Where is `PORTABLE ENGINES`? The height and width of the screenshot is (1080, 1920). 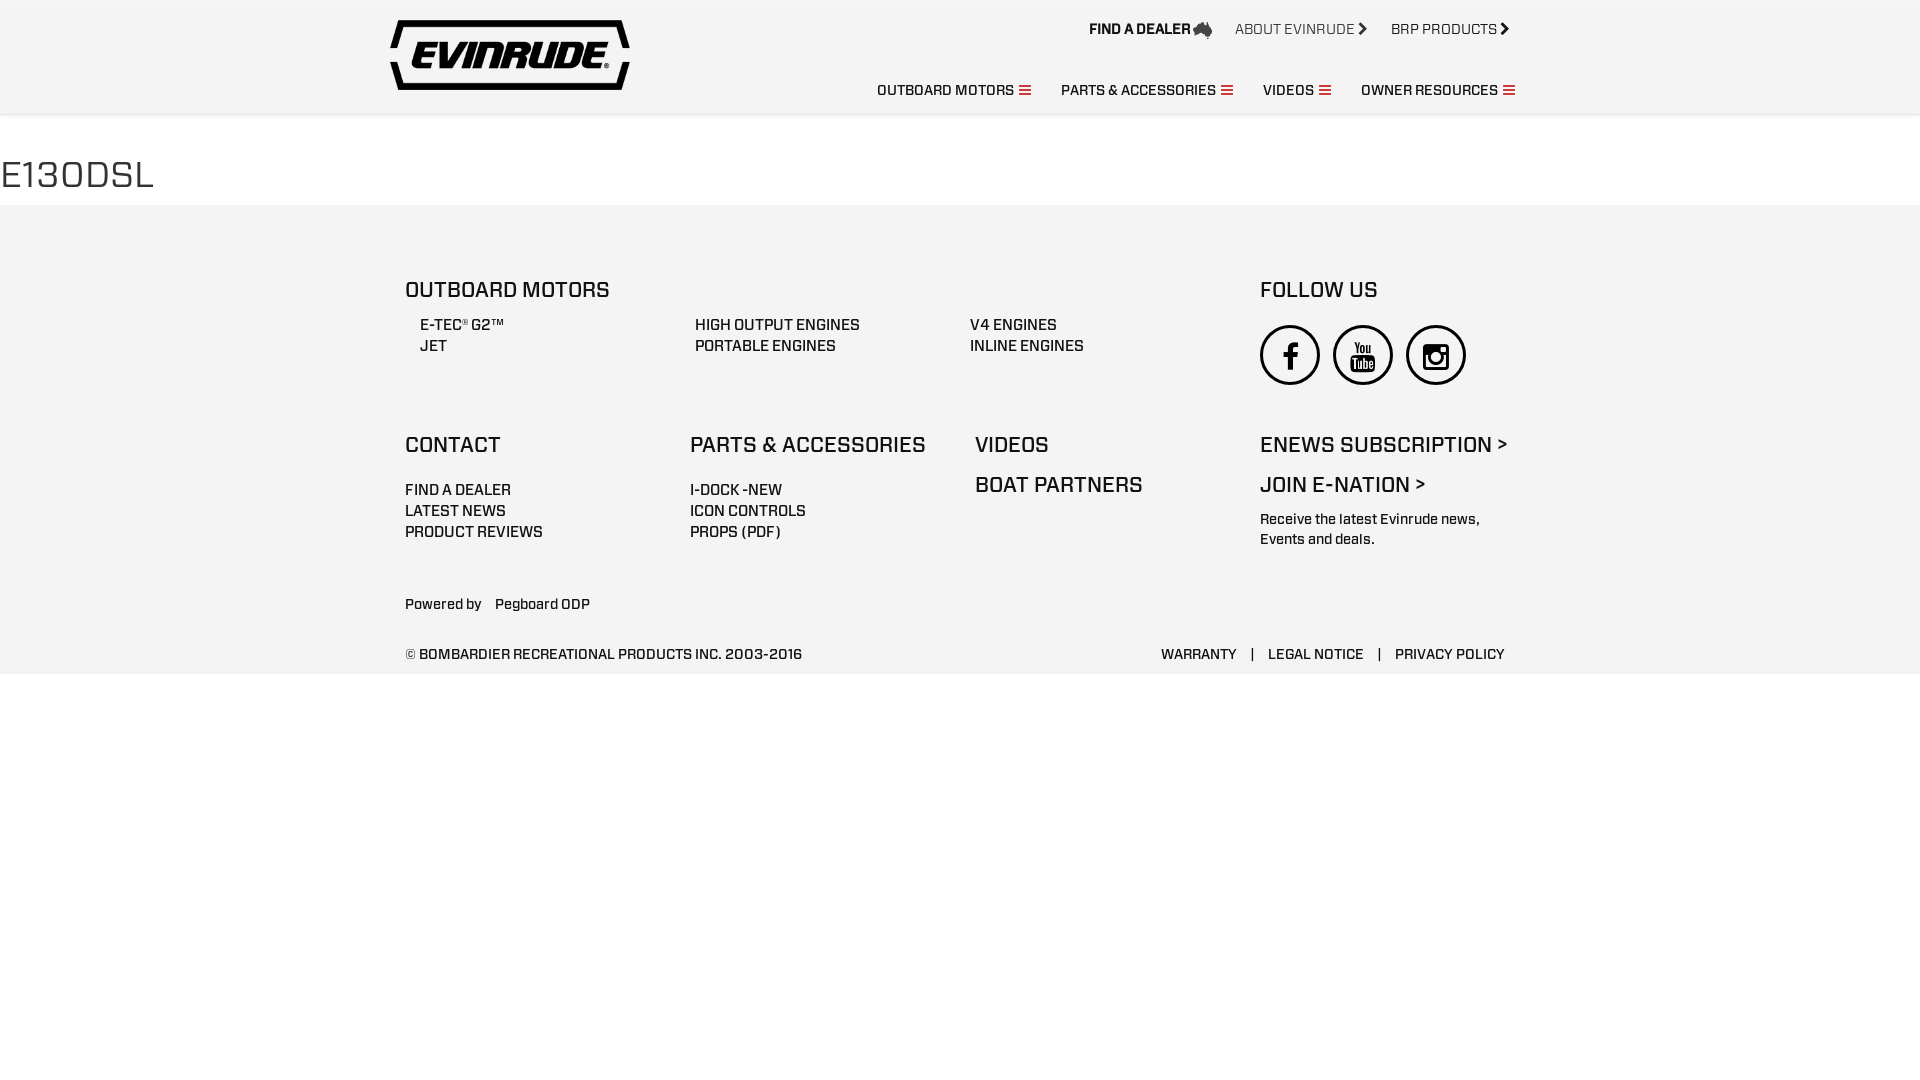
PORTABLE ENGINES is located at coordinates (818, 346).